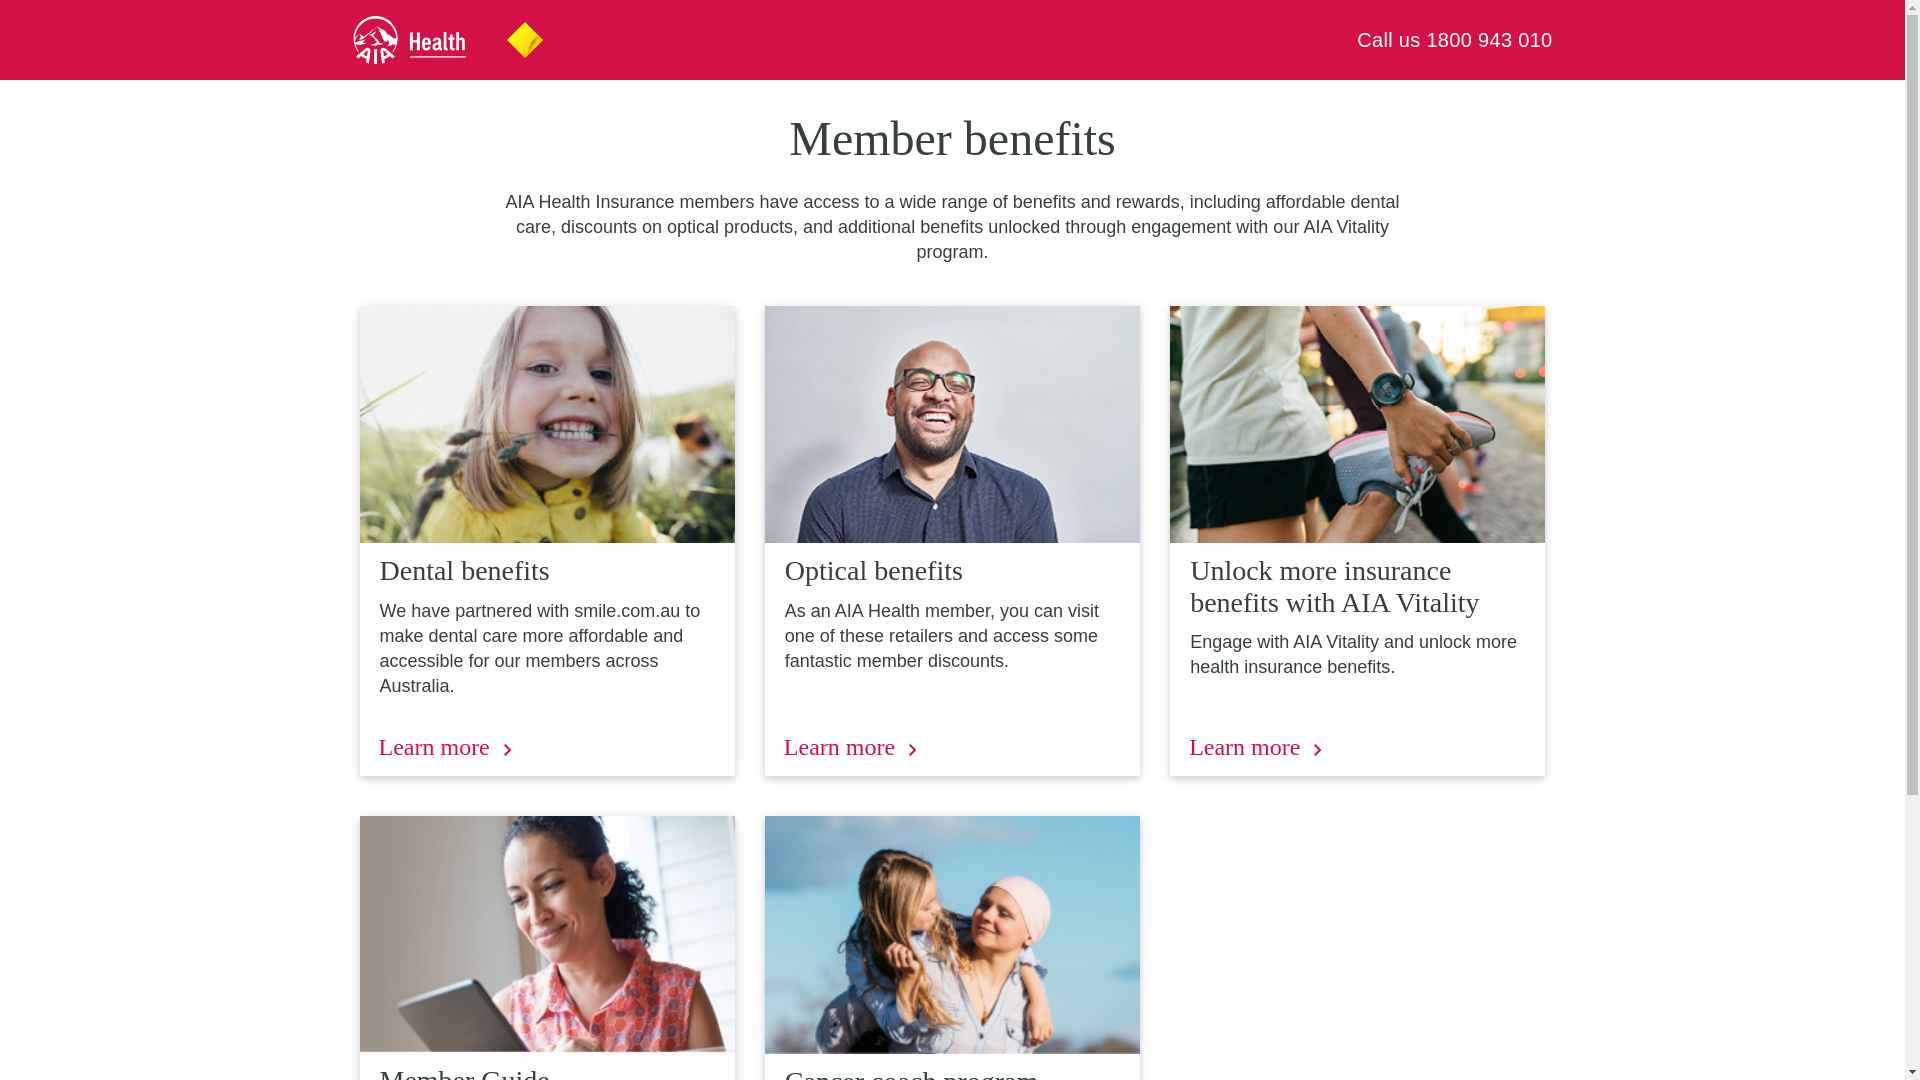 The width and height of the screenshot is (1920, 1080). What do you see at coordinates (1454, 40) in the screenshot?
I see `Call us 1800 943 010` at bounding box center [1454, 40].